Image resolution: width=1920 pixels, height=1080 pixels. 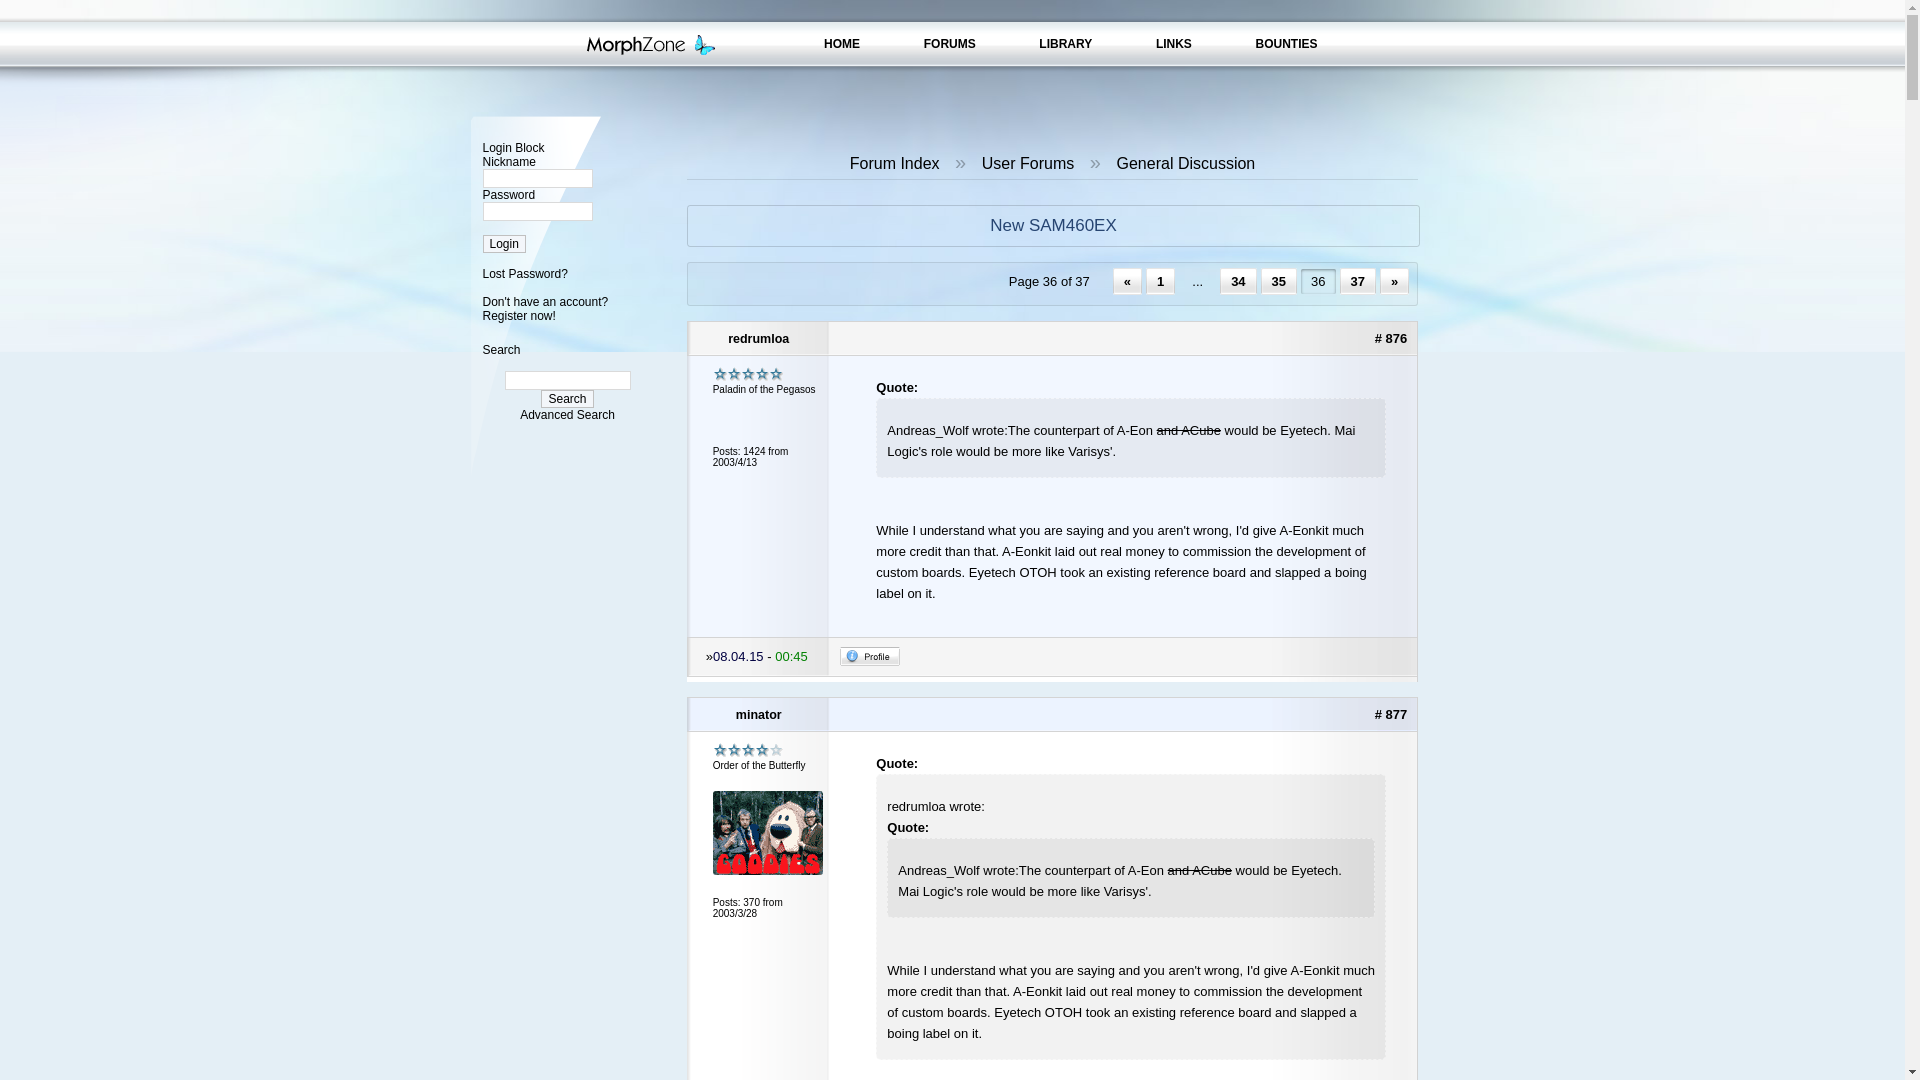 I want to click on redrumloa, so click(x=759, y=338).